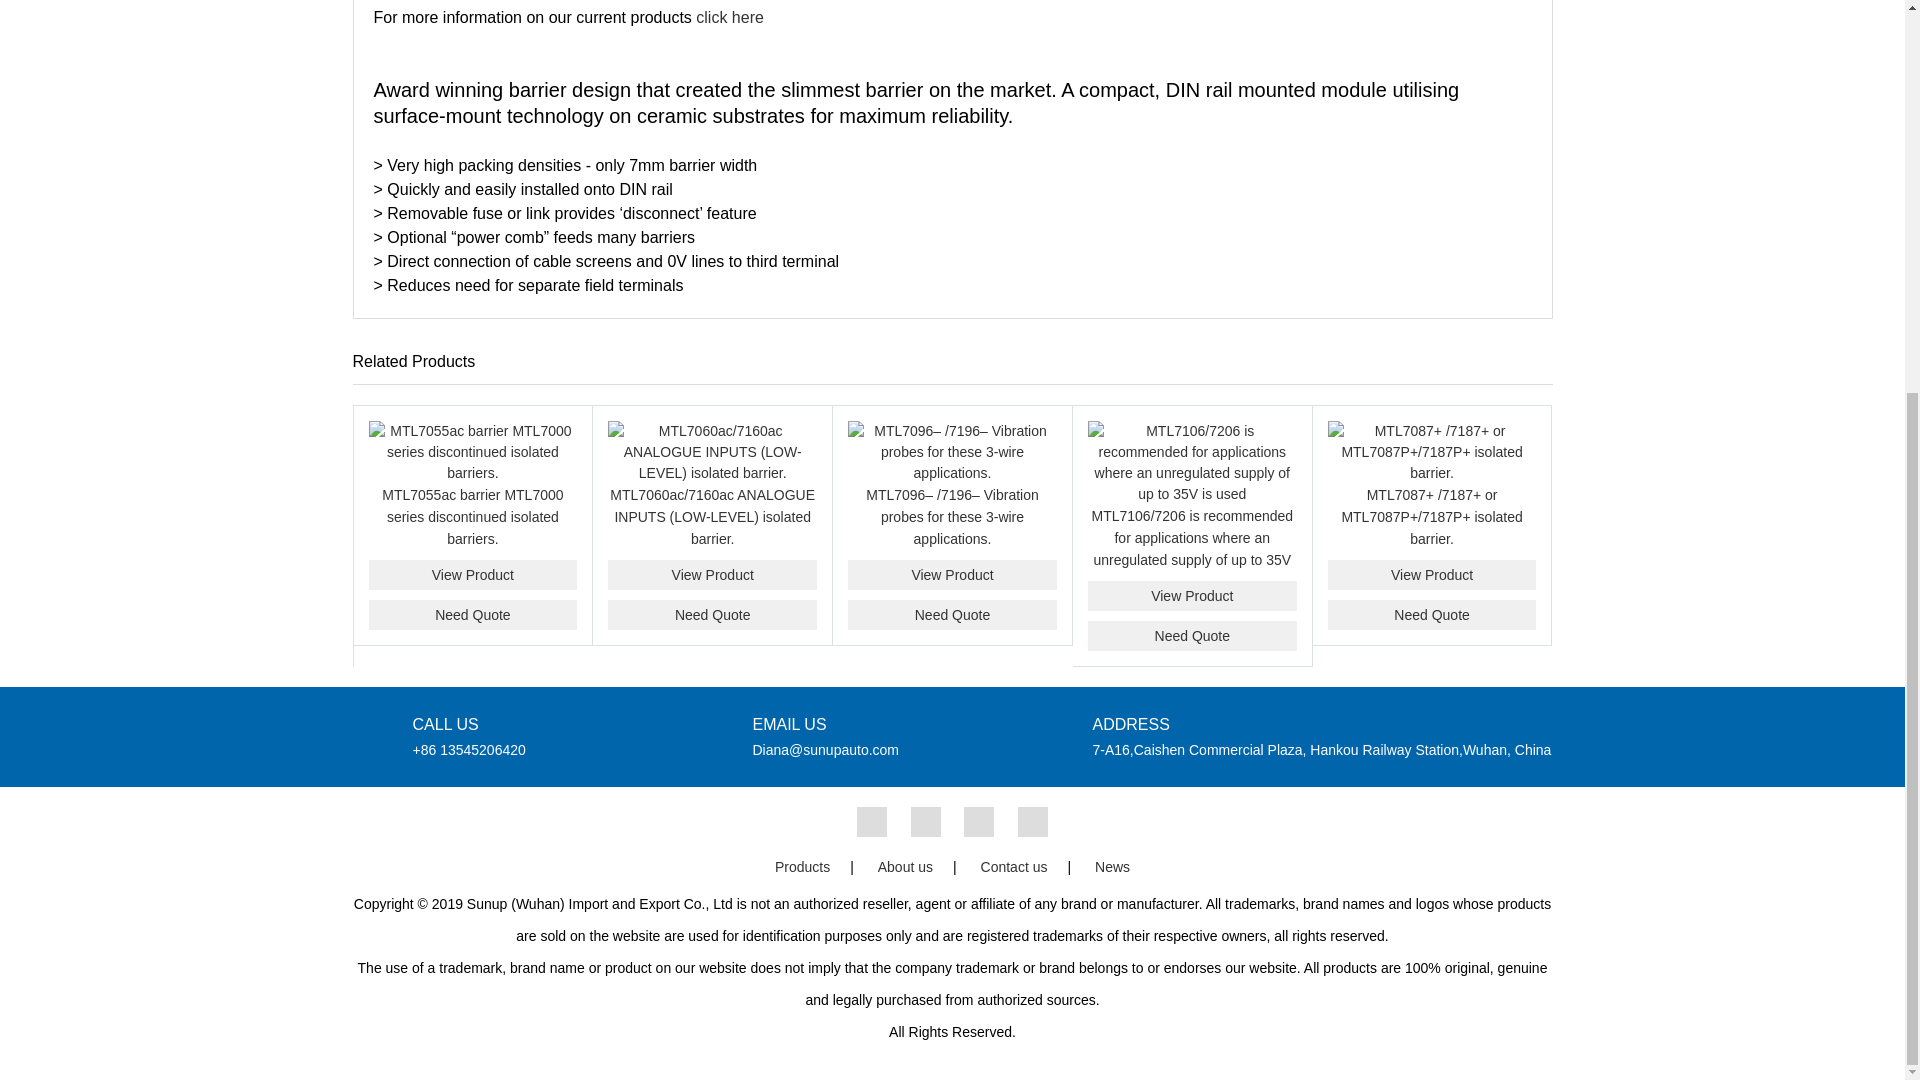 This screenshot has height=1080, width=1920. I want to click on Need Quote, so click(472, 614).